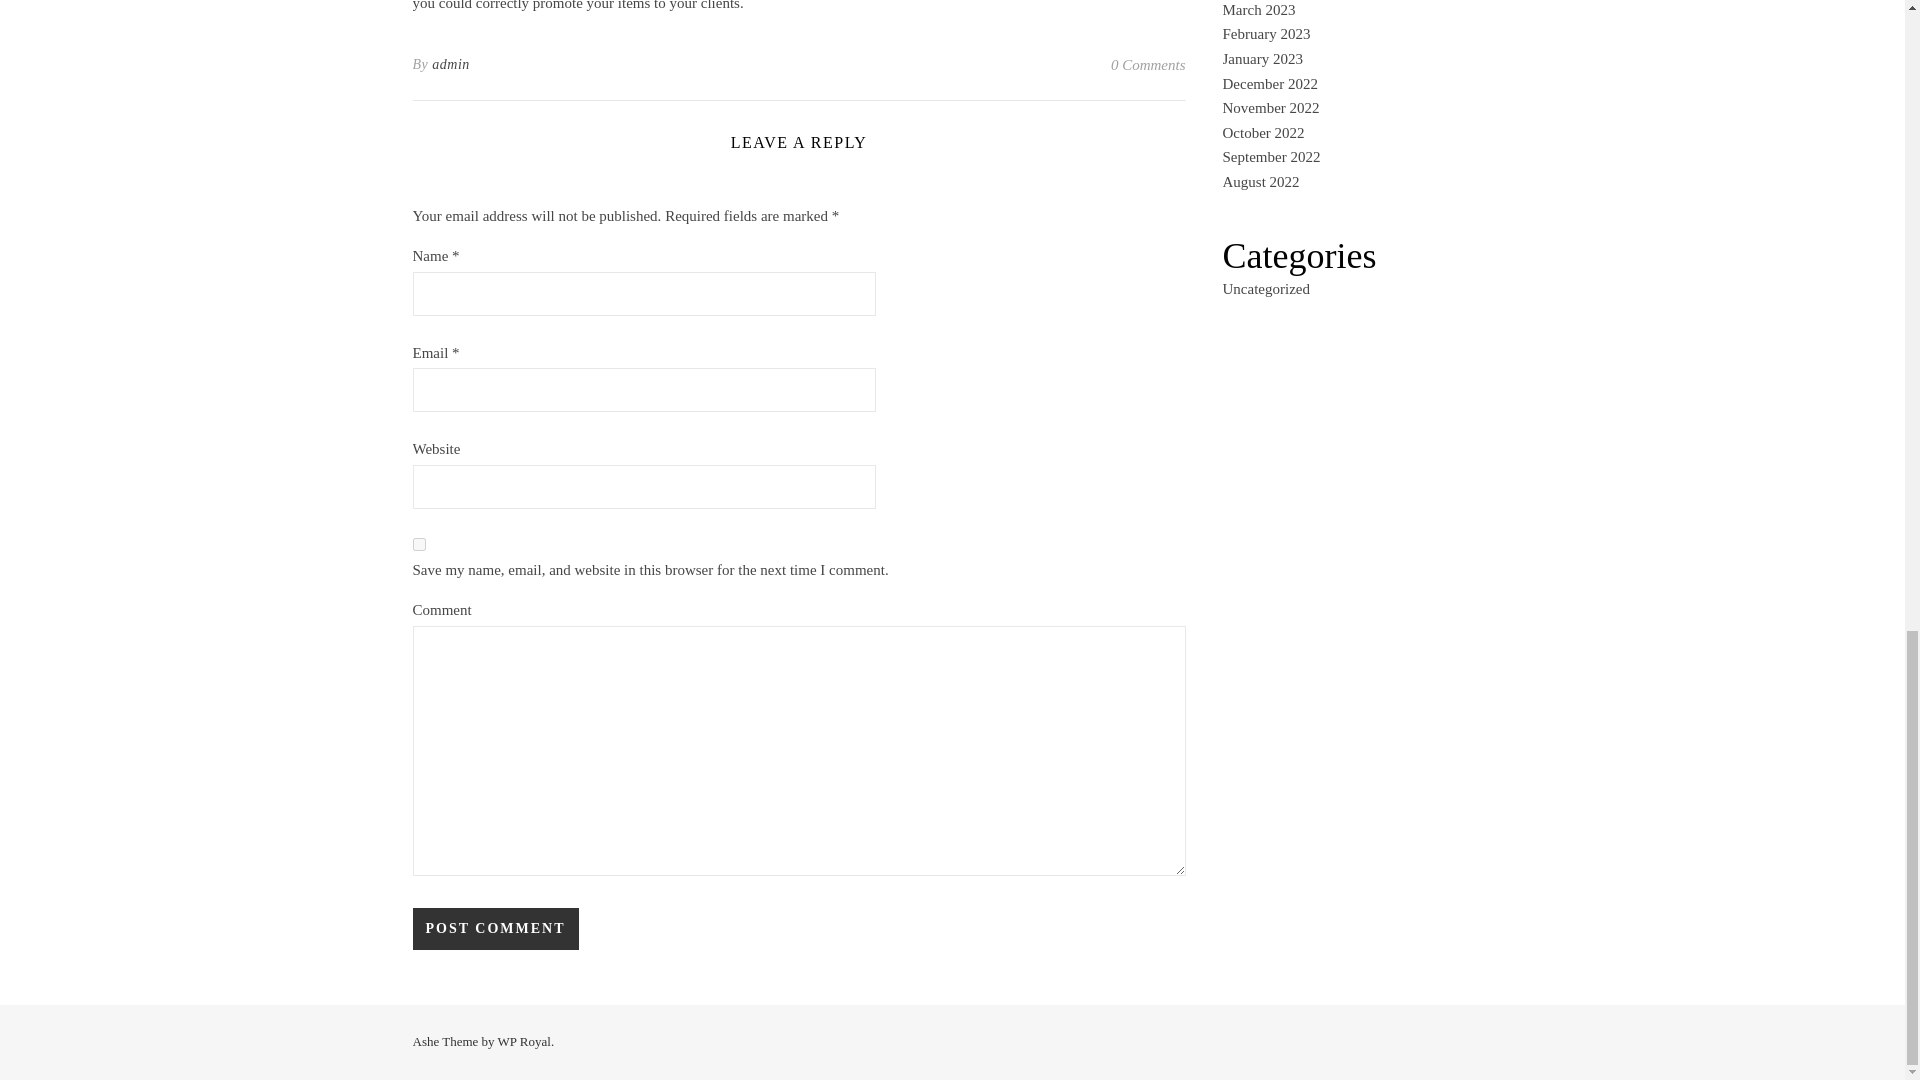 This screenshot has height=1080, width=1920. What do you see at coordinates (418, 544) in the screenshot?
I see `yes` at bounding box center [418, 544].